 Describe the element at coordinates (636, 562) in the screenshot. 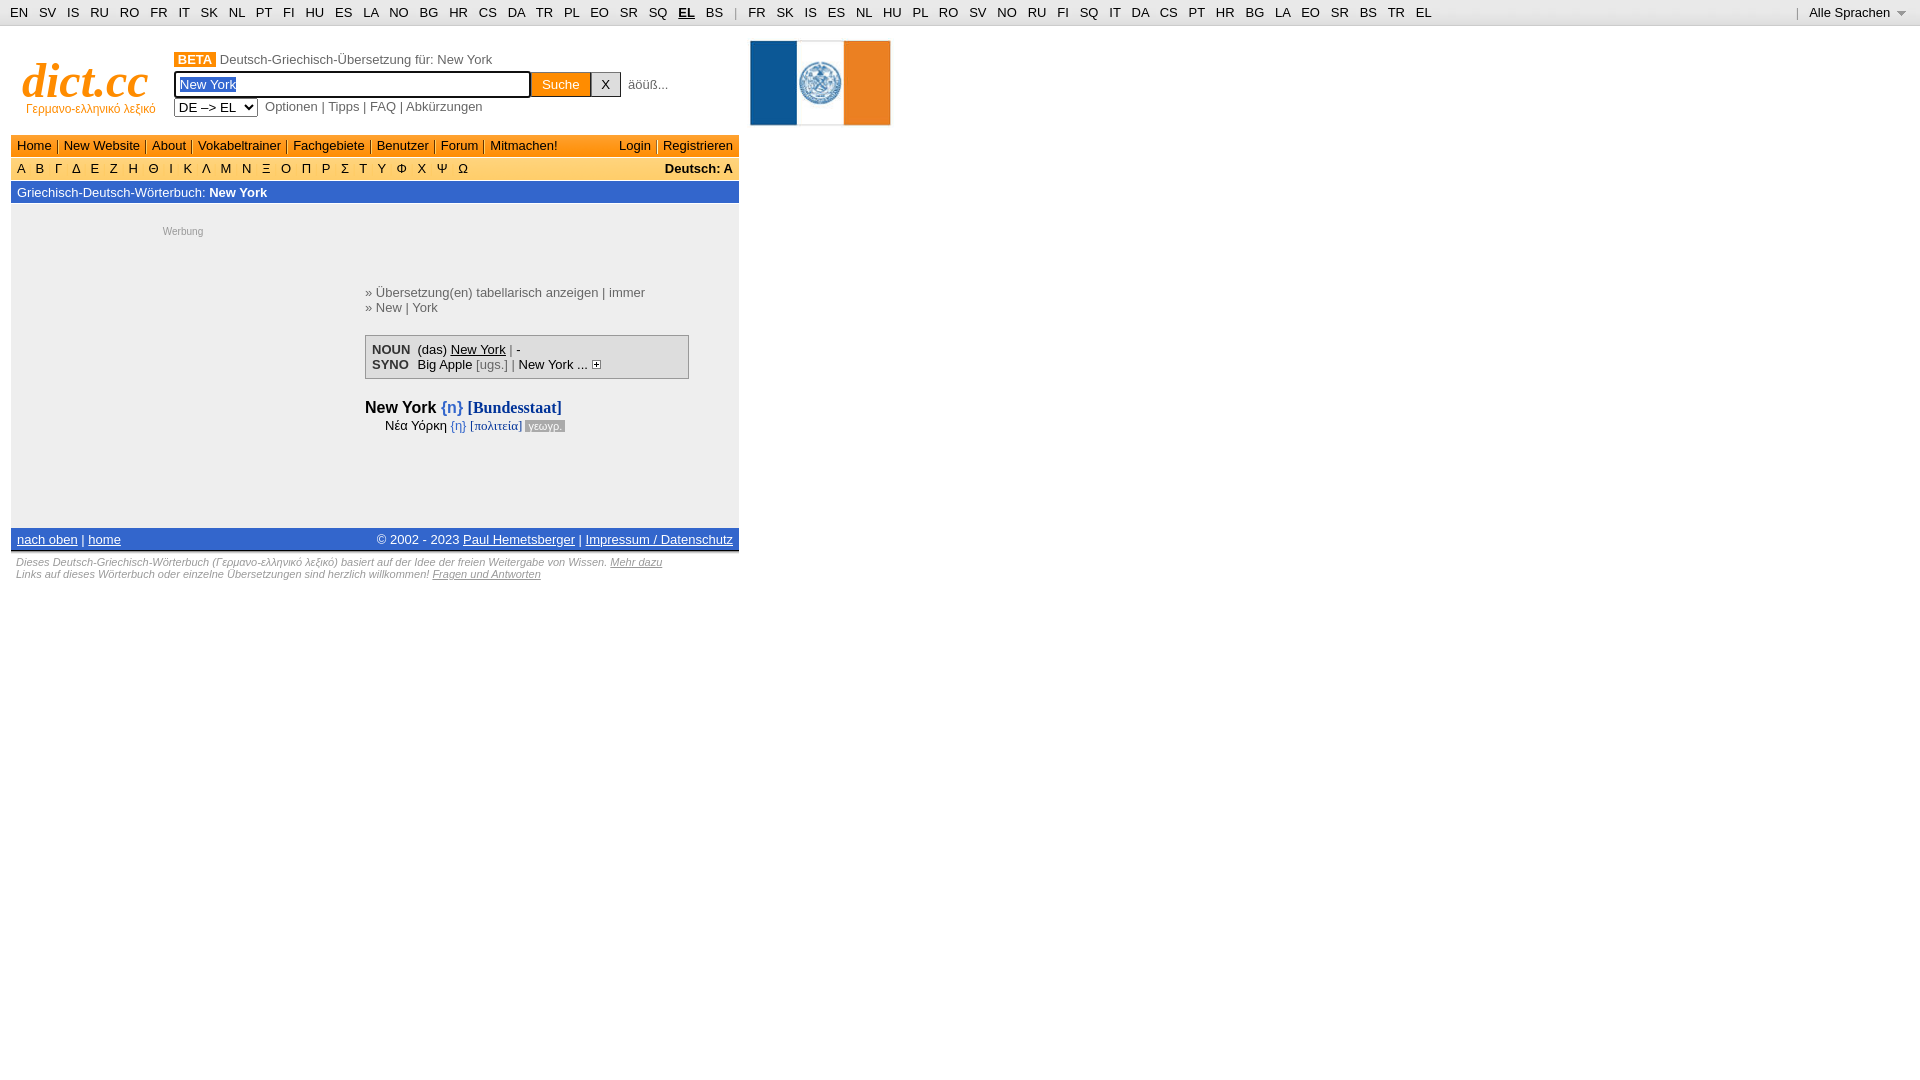

I see `Mehr dazu` at that location.